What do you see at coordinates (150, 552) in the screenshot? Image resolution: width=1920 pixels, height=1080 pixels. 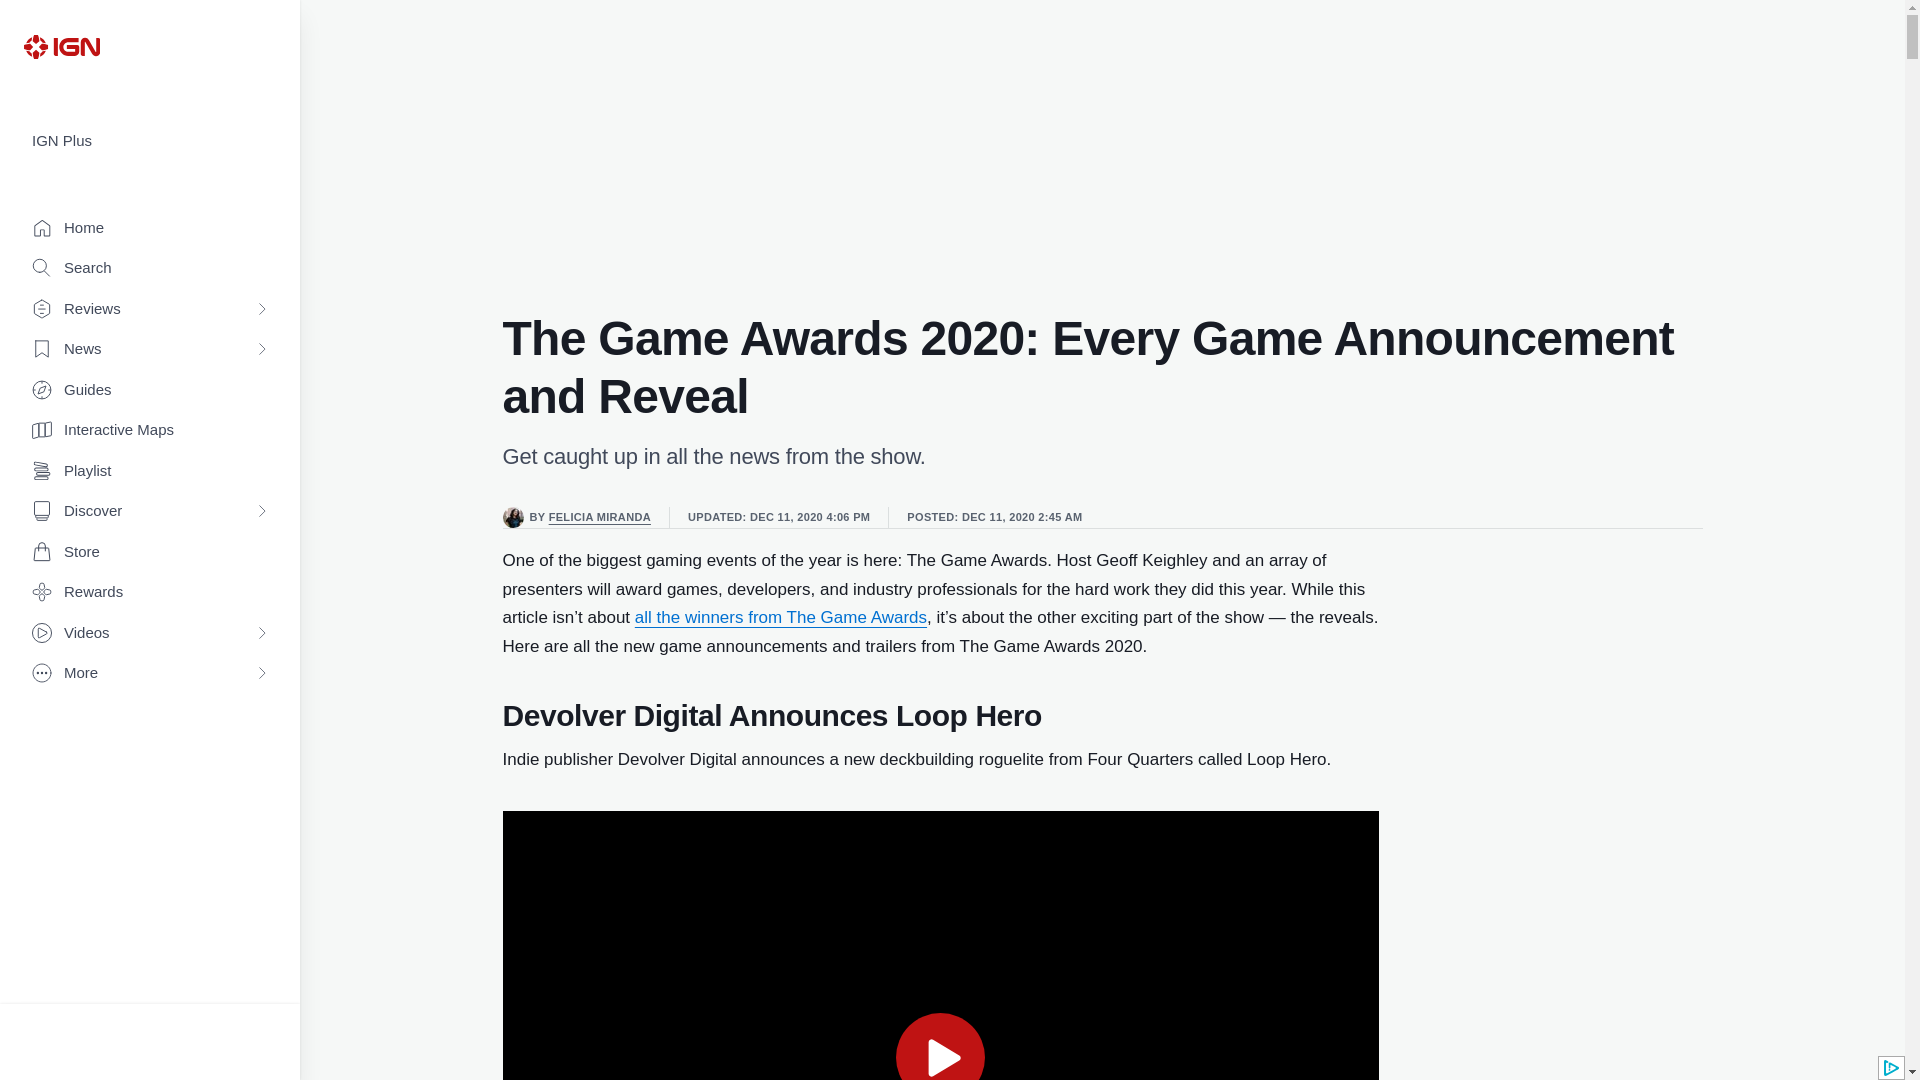 I see `Store` at bounding box center [150, 552].